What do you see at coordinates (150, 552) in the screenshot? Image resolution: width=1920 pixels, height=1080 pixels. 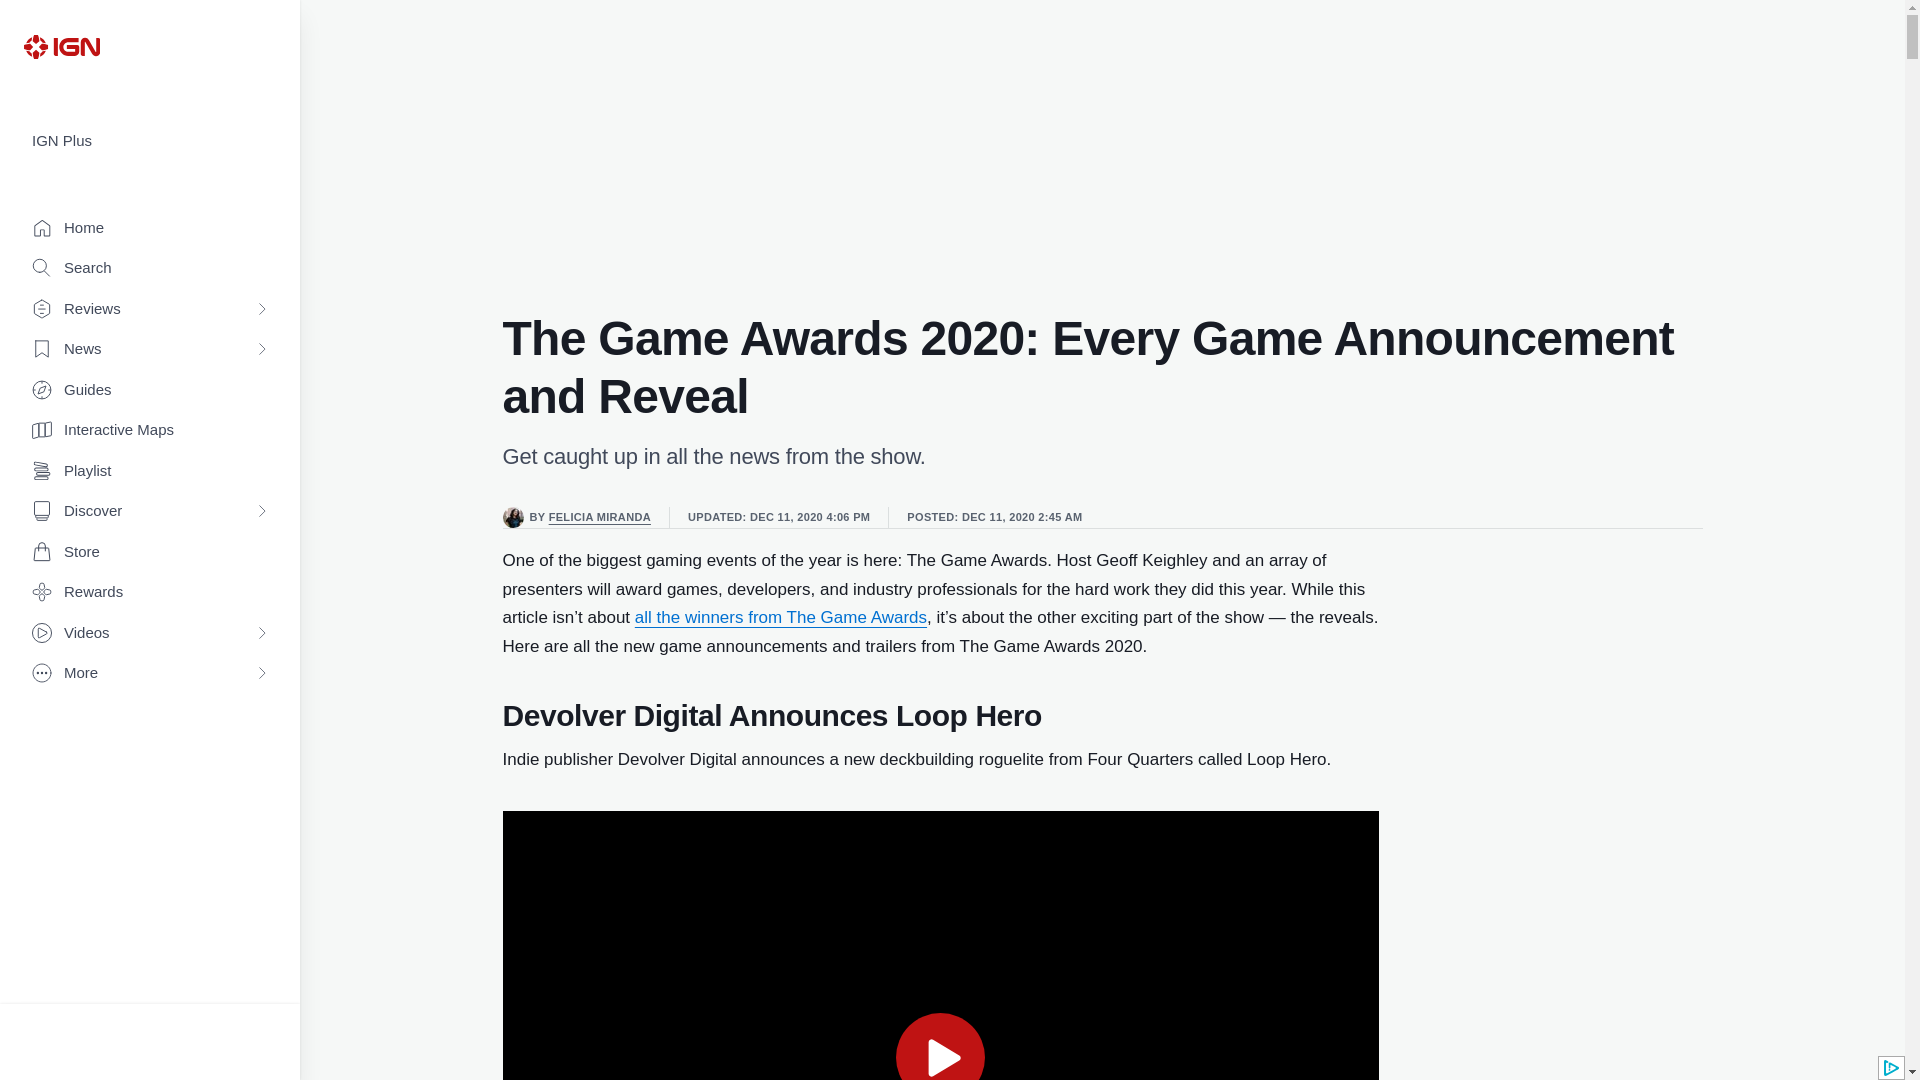 I see `Store` at bounding box center [150, 552].